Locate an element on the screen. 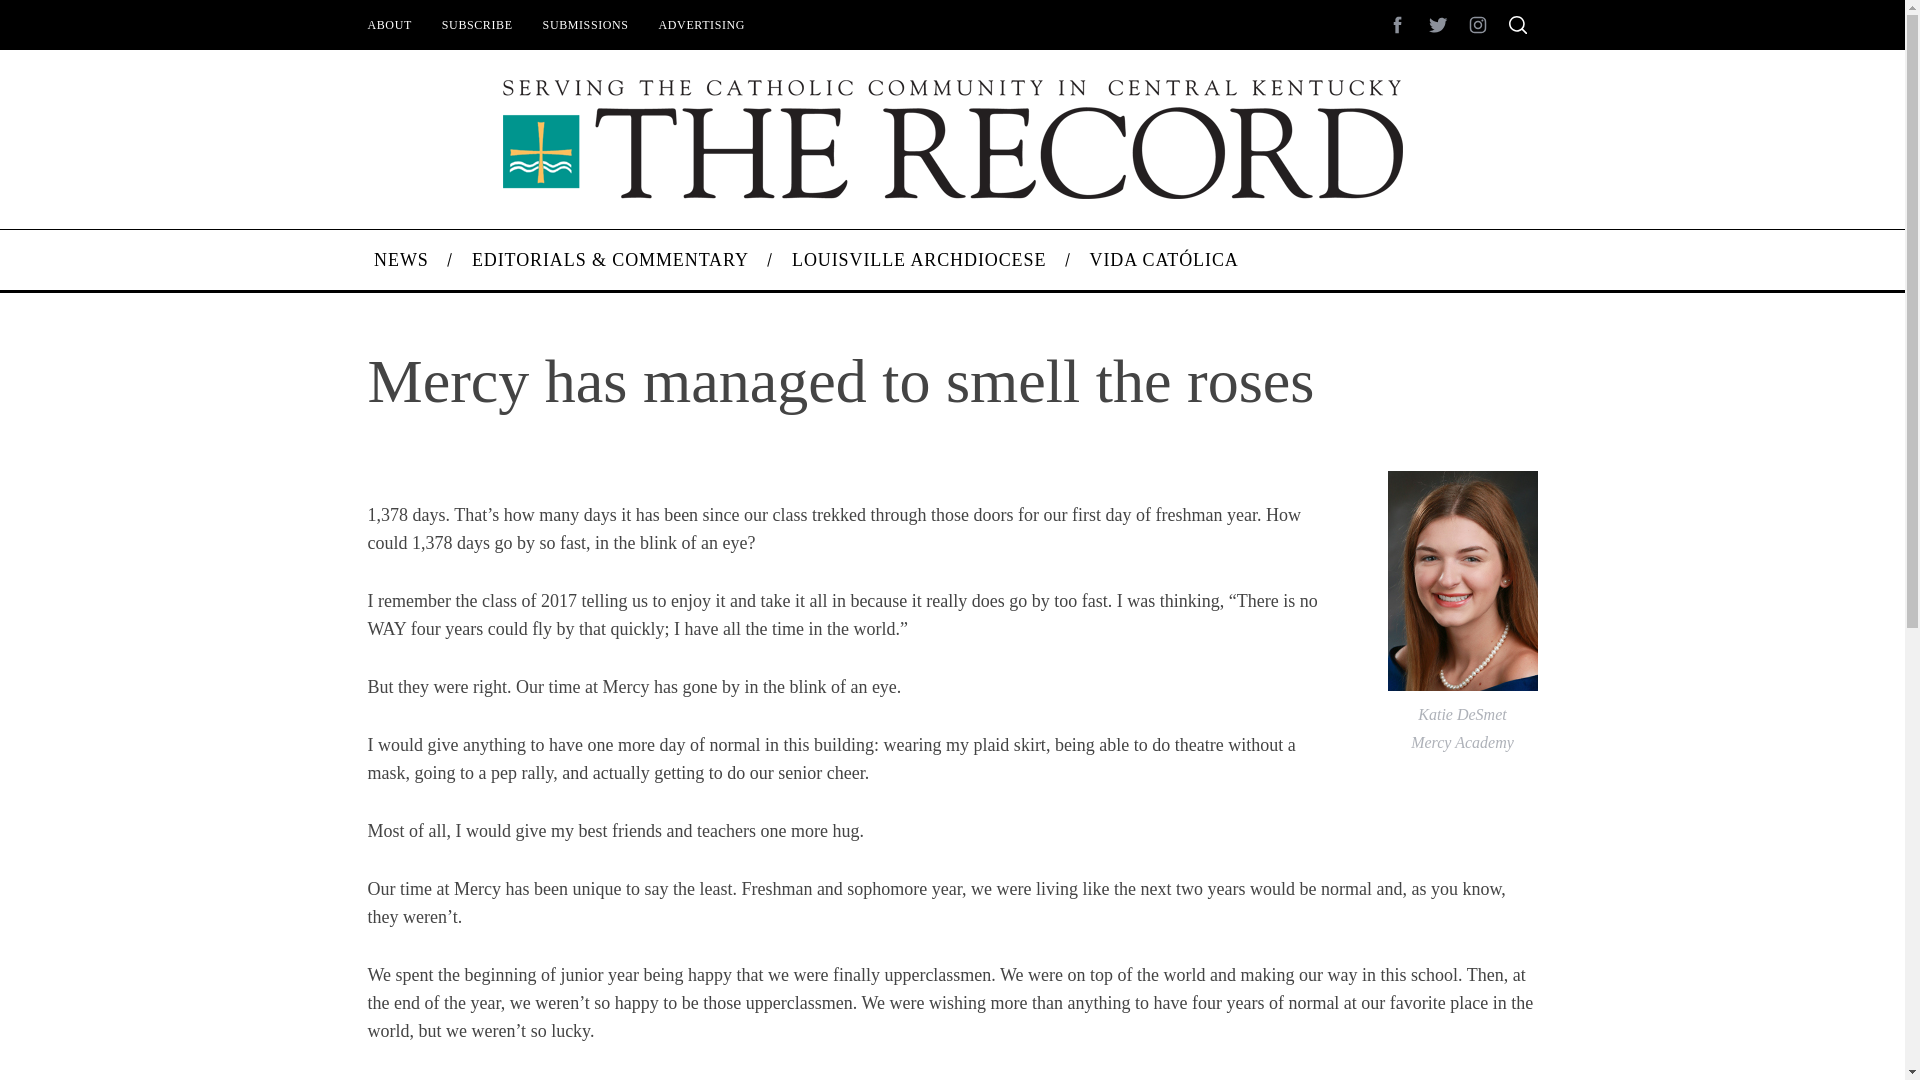  SUBMISSIONS is located at coordinates (586, 24).